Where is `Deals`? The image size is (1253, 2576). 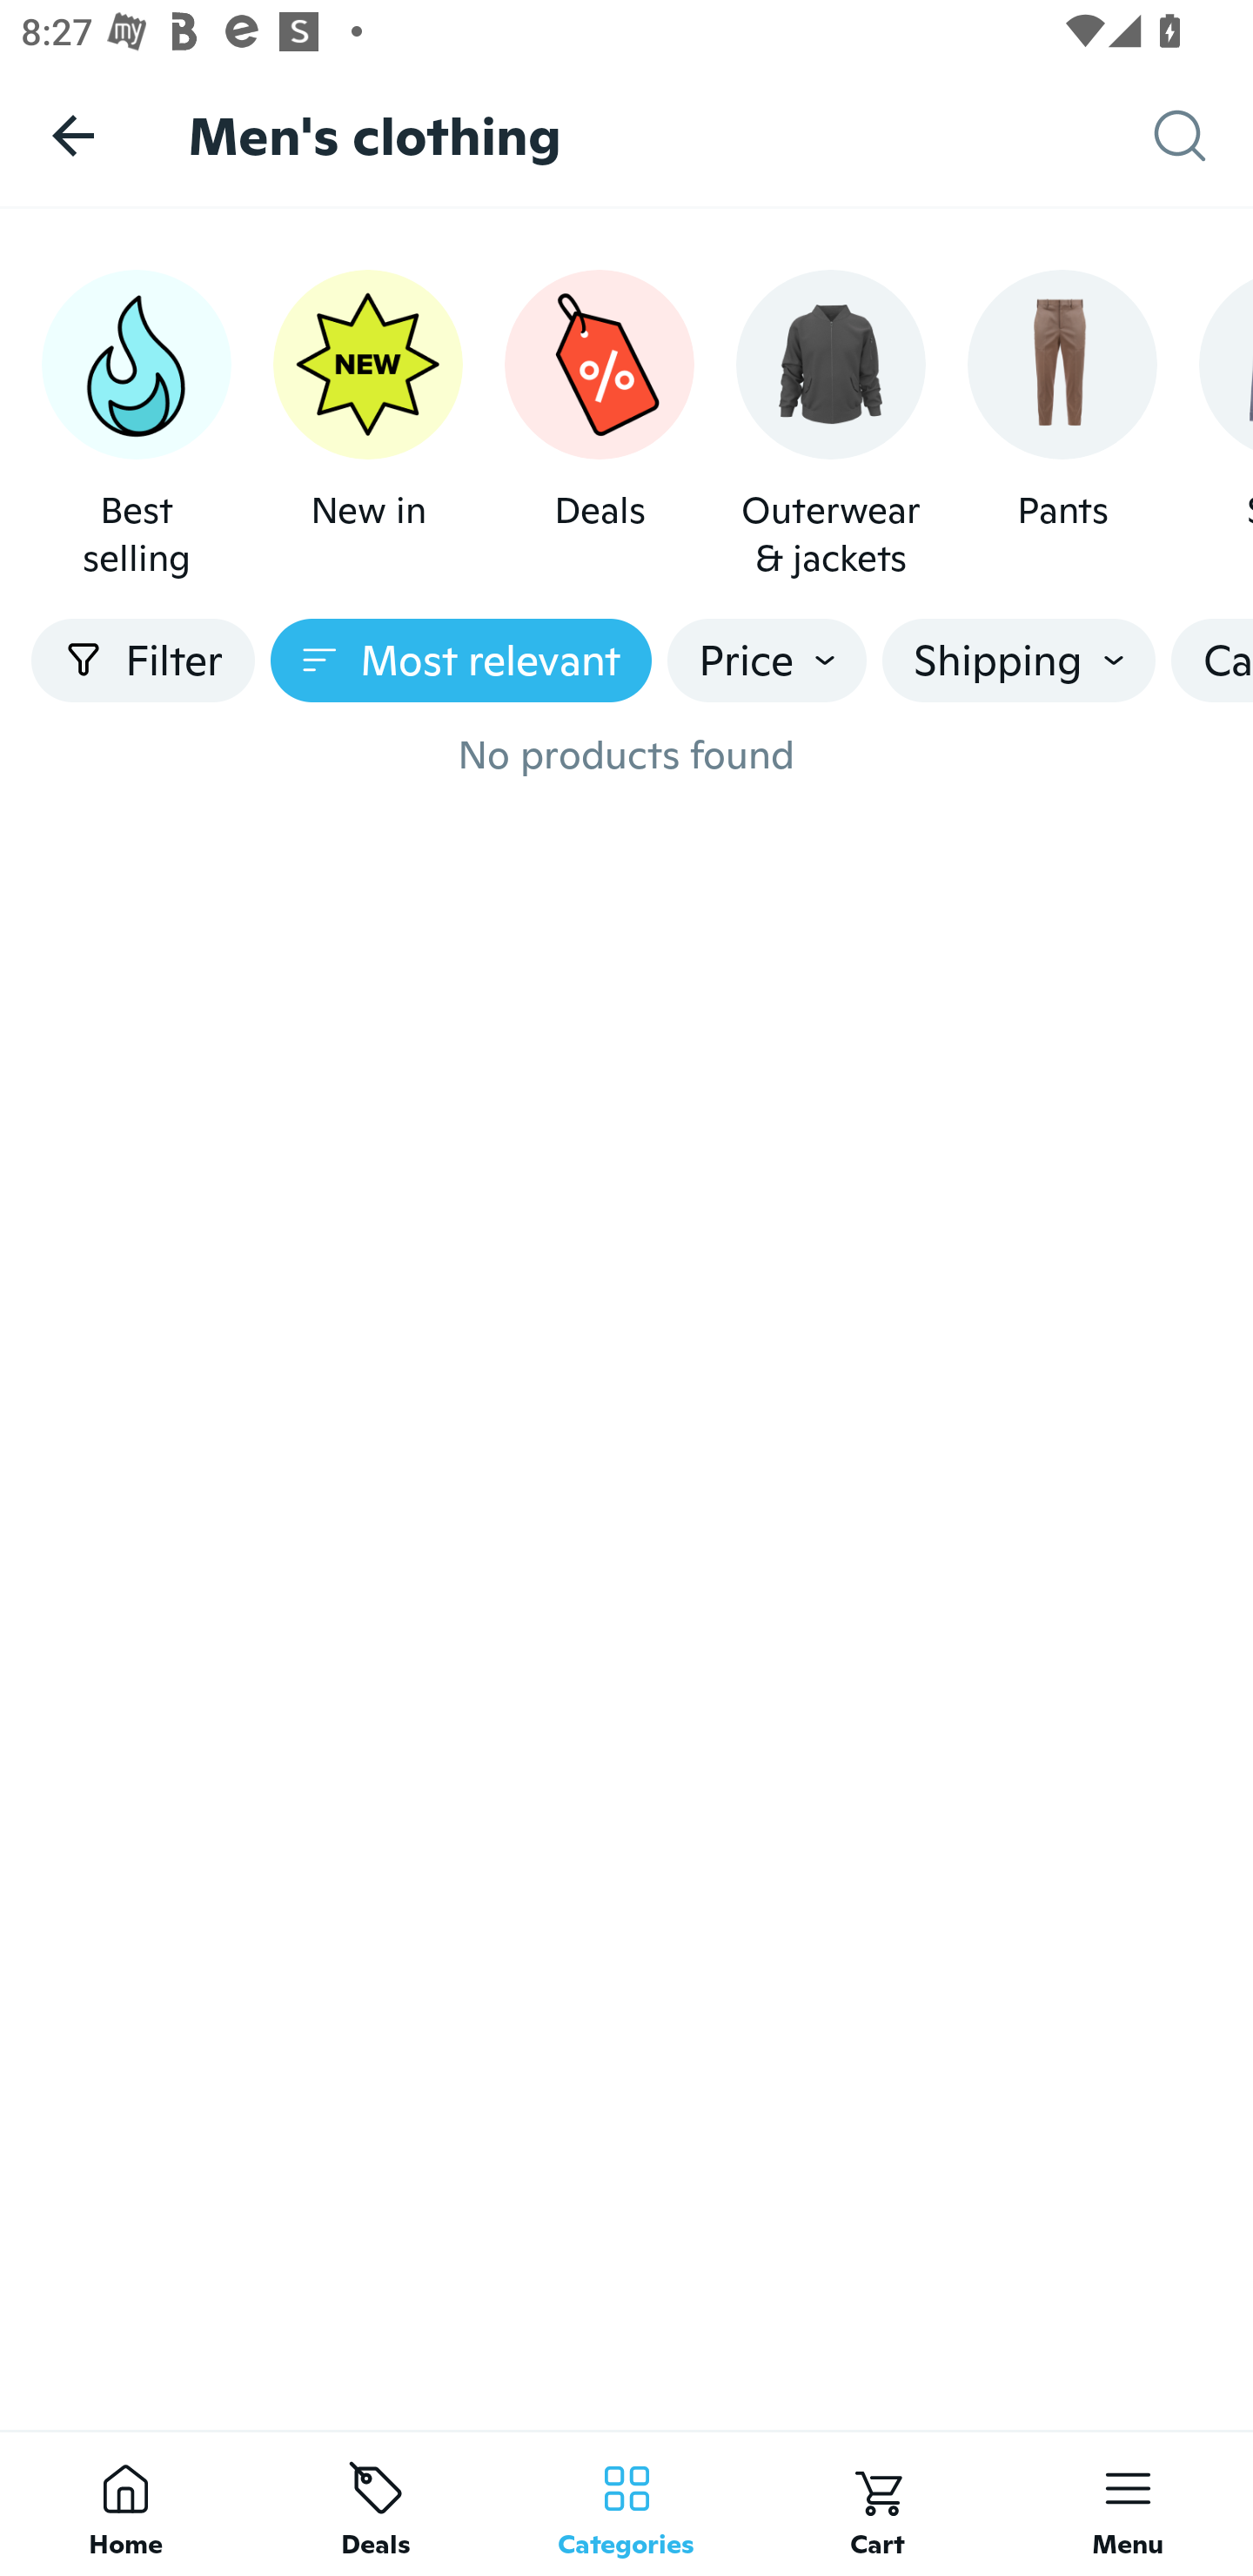 Deals is located at coordinates (376, 2503).